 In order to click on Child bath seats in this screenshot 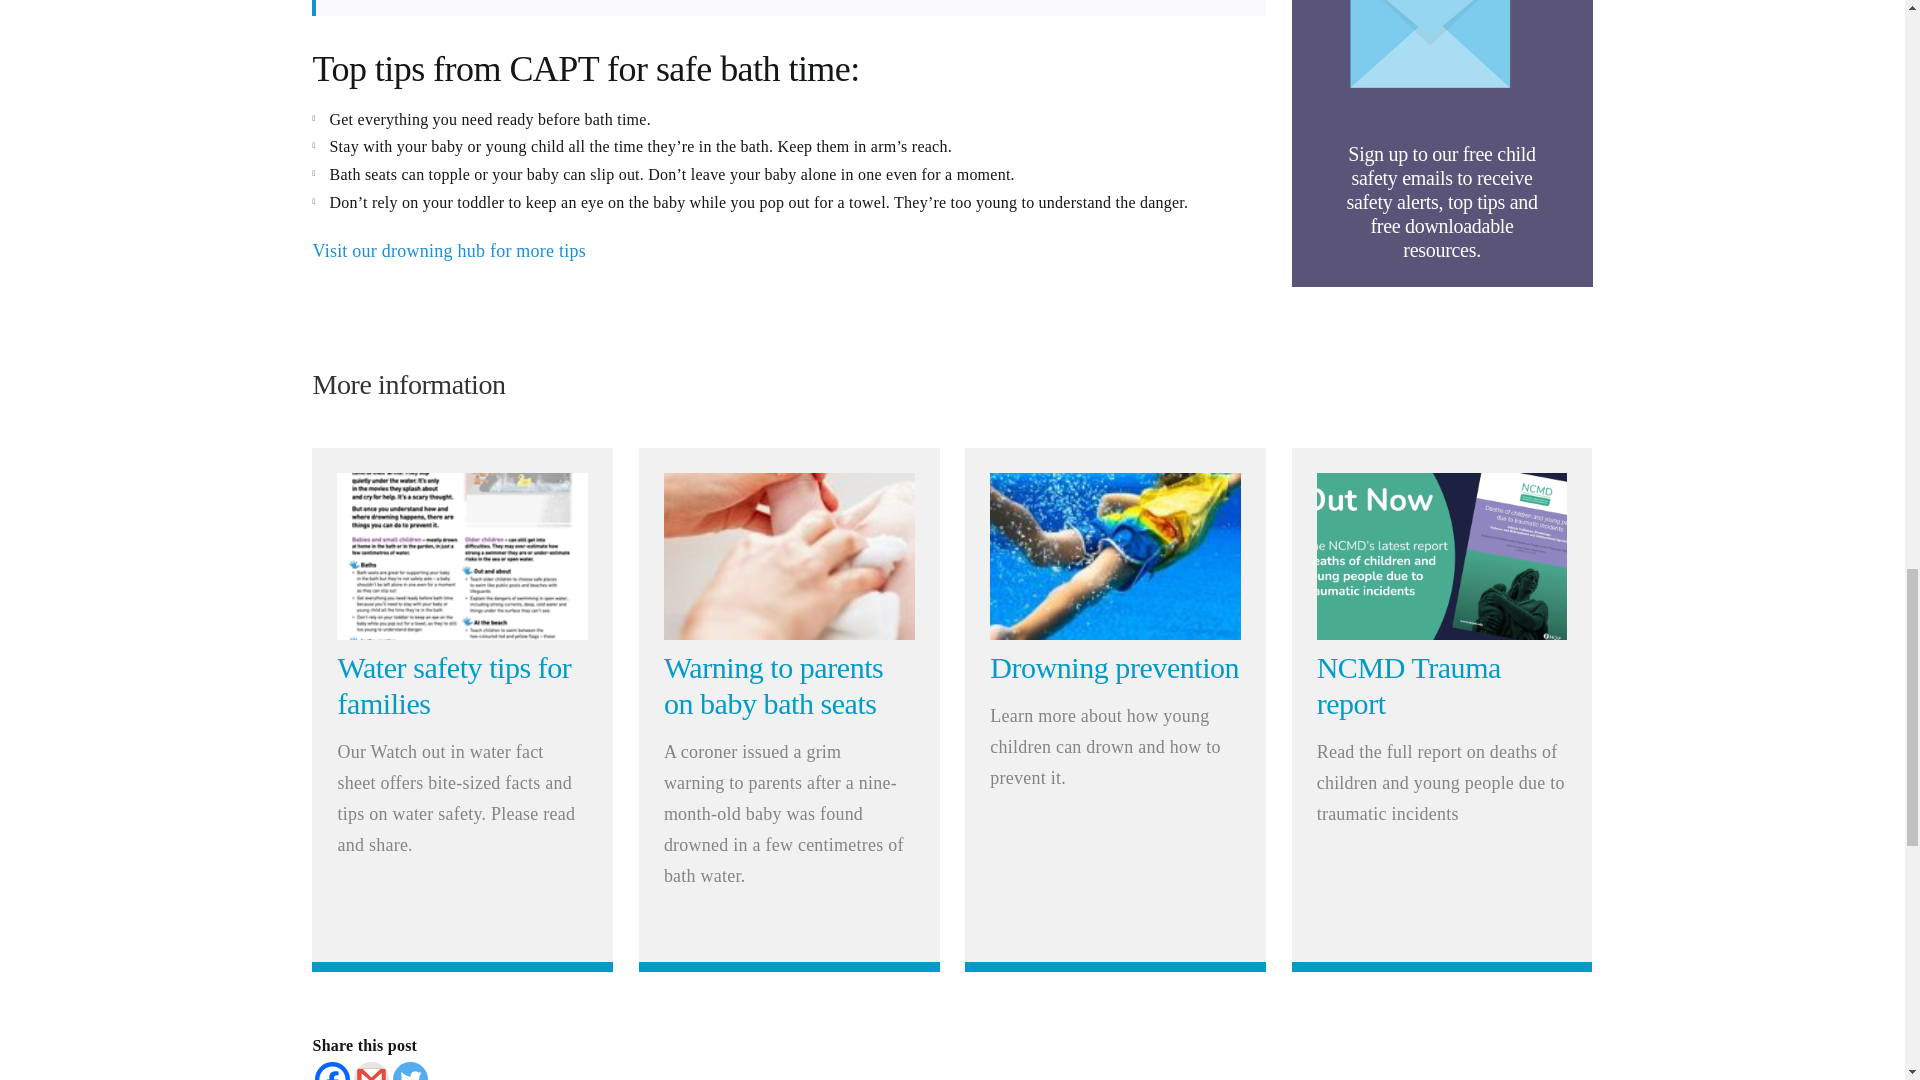, I will do `click(790, 556)`.